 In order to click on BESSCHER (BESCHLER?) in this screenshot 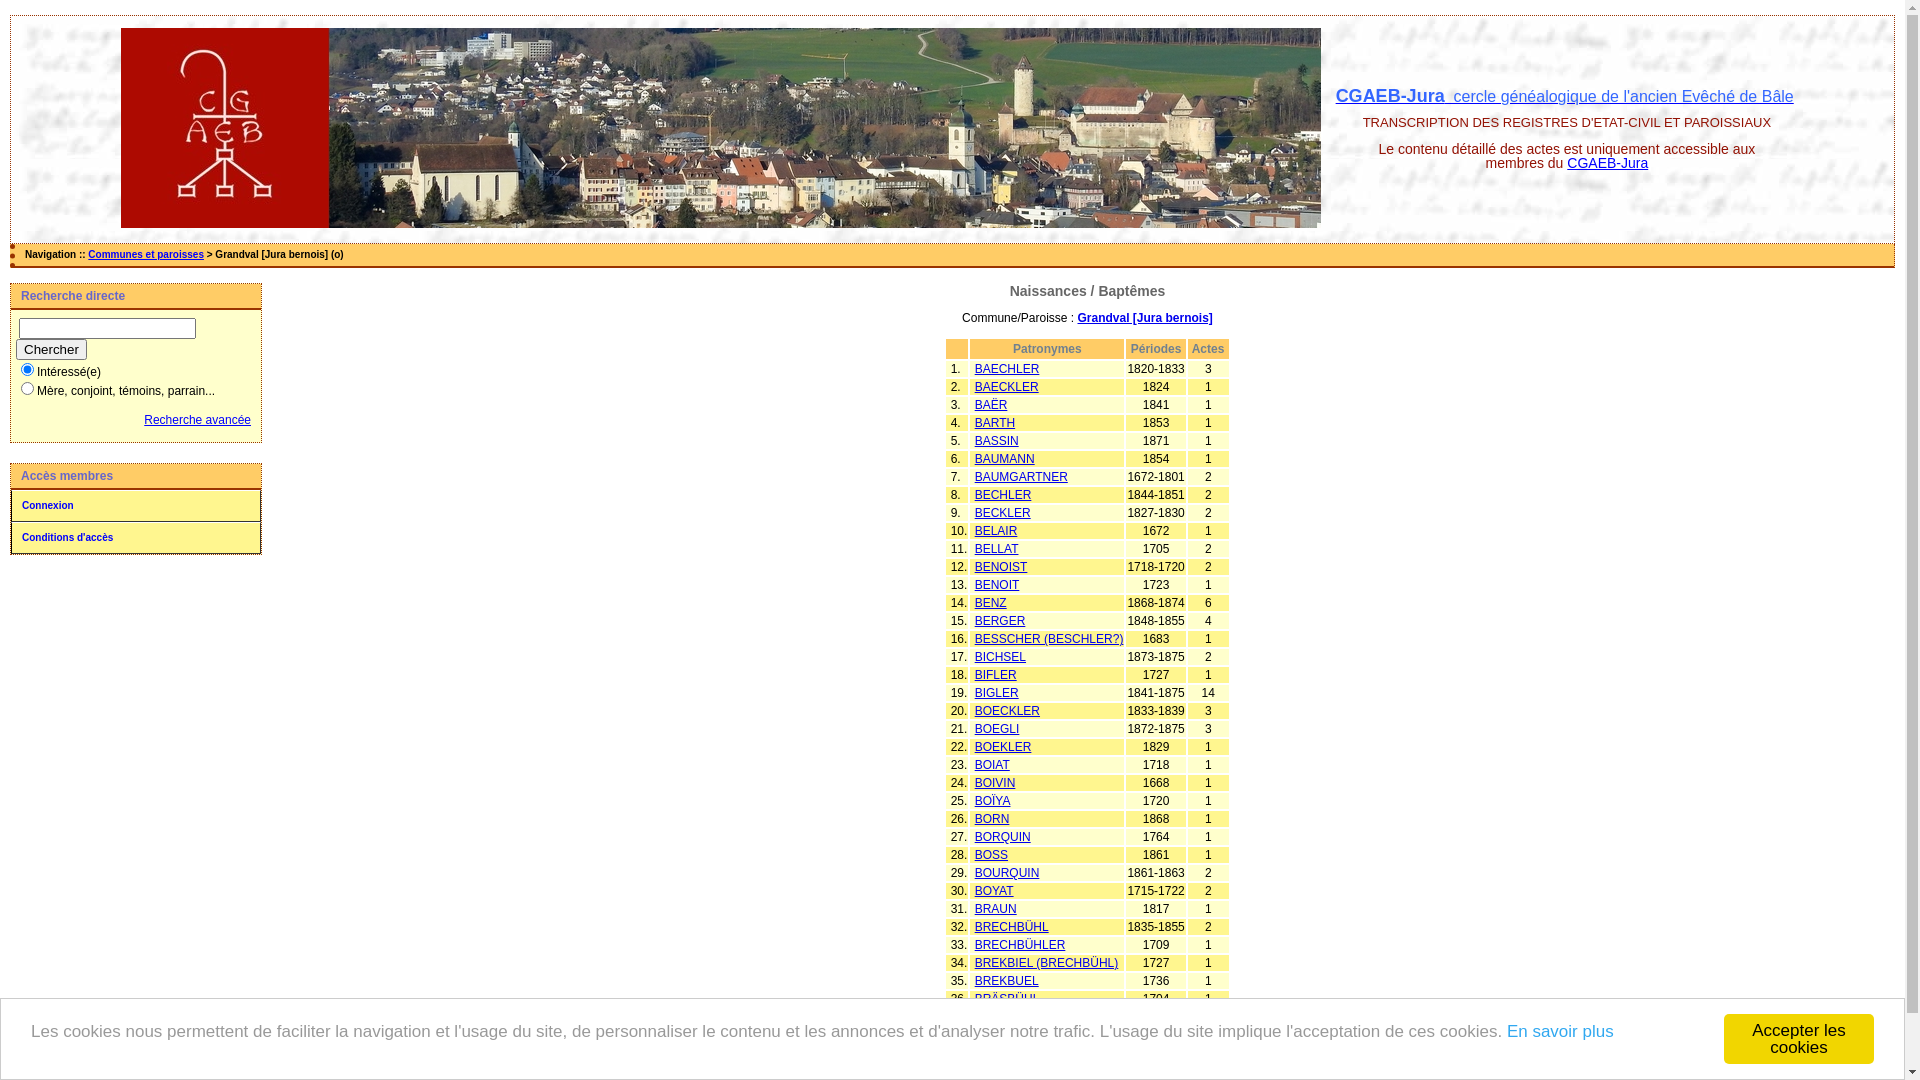, I will do `click(1050, 639)`.